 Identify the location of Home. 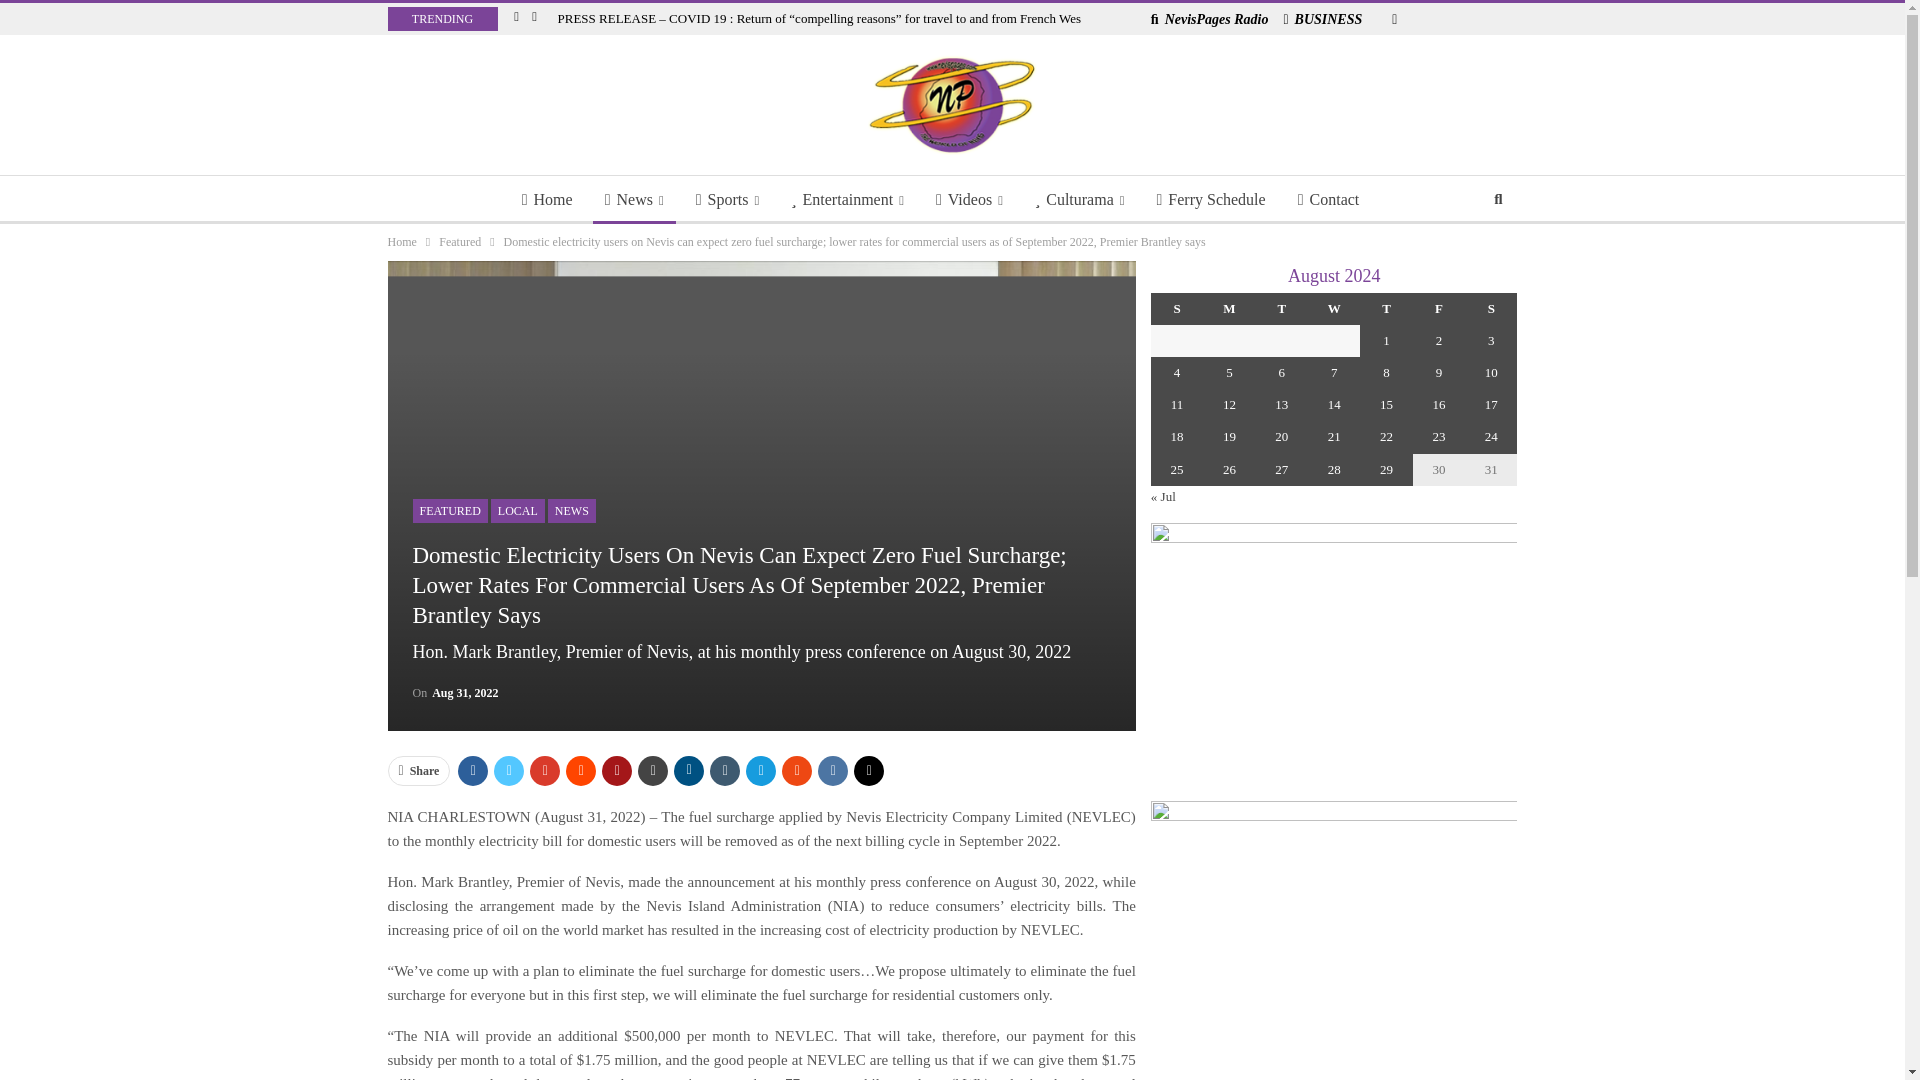
(548, 200).